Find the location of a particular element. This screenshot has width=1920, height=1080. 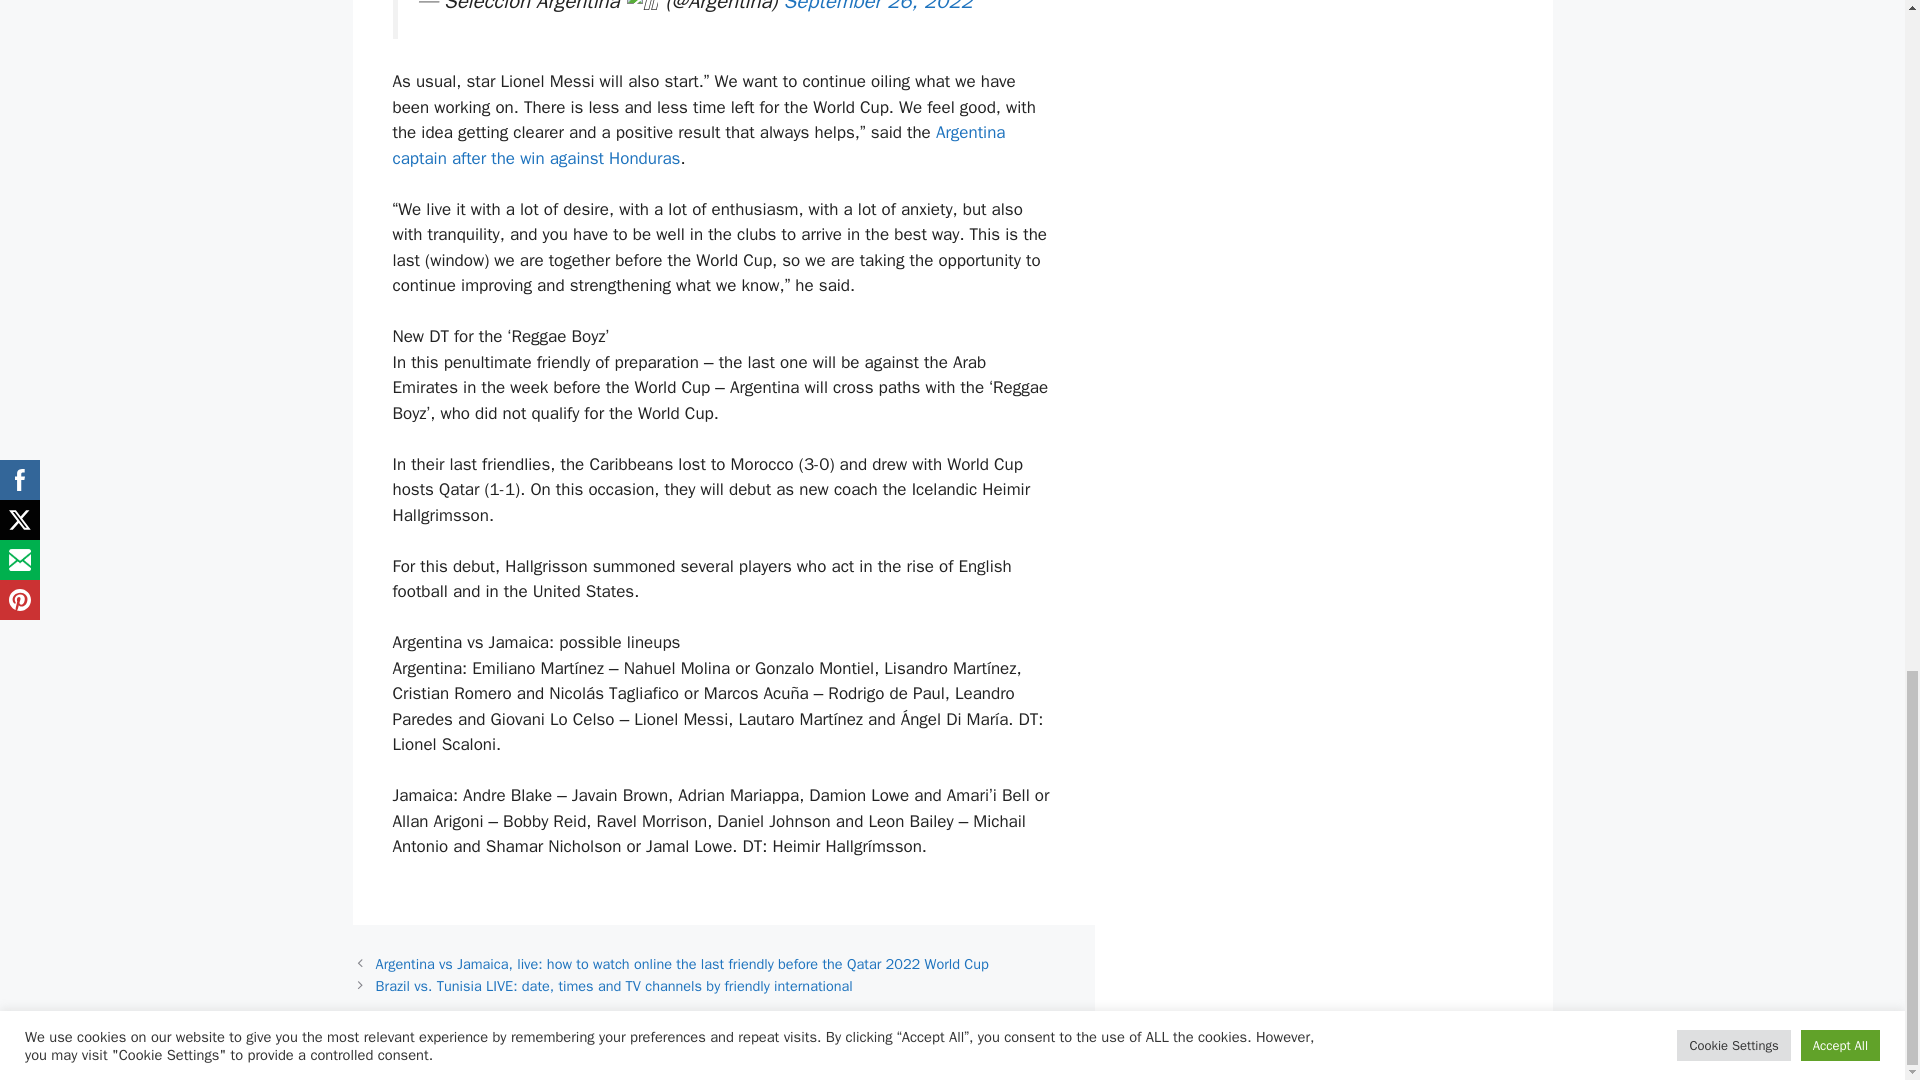

About Us is located at coordinates (1124, 1048).